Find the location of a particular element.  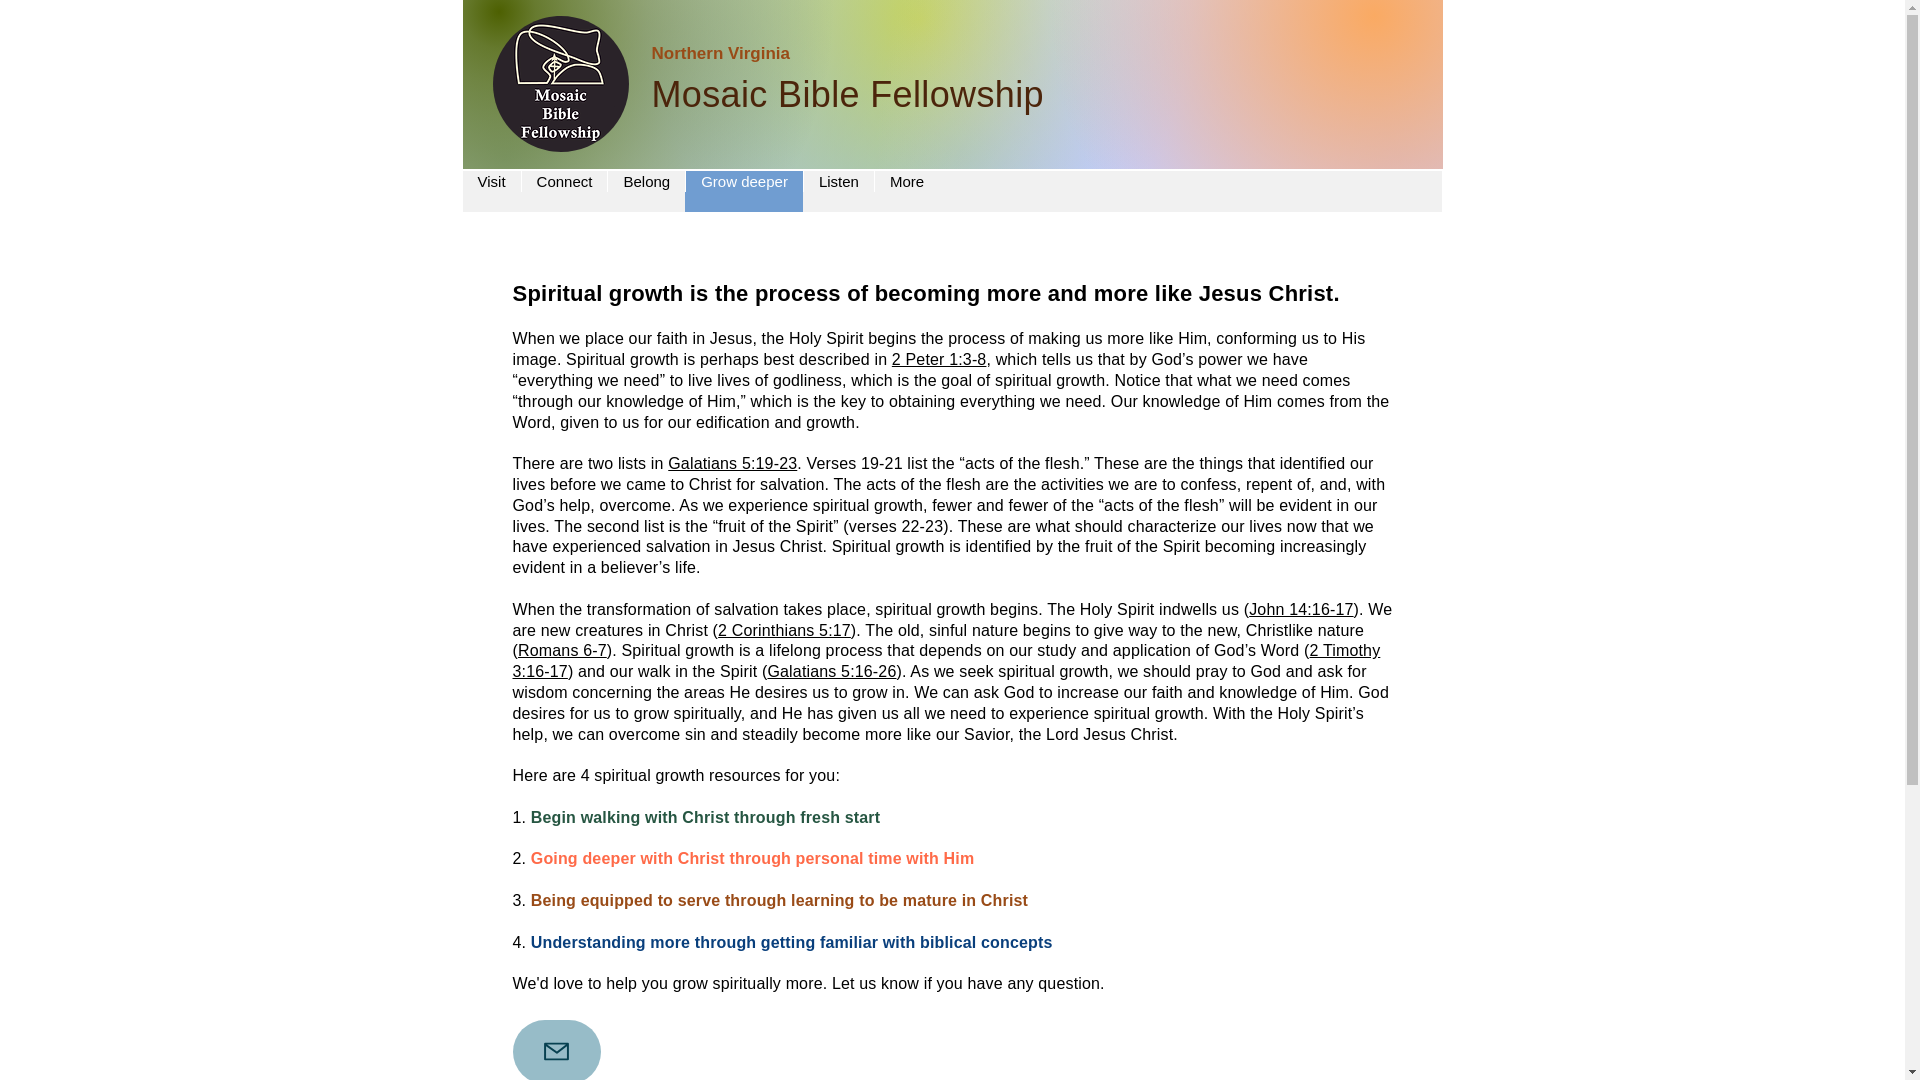

2 Timothy 3:16-17 is located at coordinates (946, 660).